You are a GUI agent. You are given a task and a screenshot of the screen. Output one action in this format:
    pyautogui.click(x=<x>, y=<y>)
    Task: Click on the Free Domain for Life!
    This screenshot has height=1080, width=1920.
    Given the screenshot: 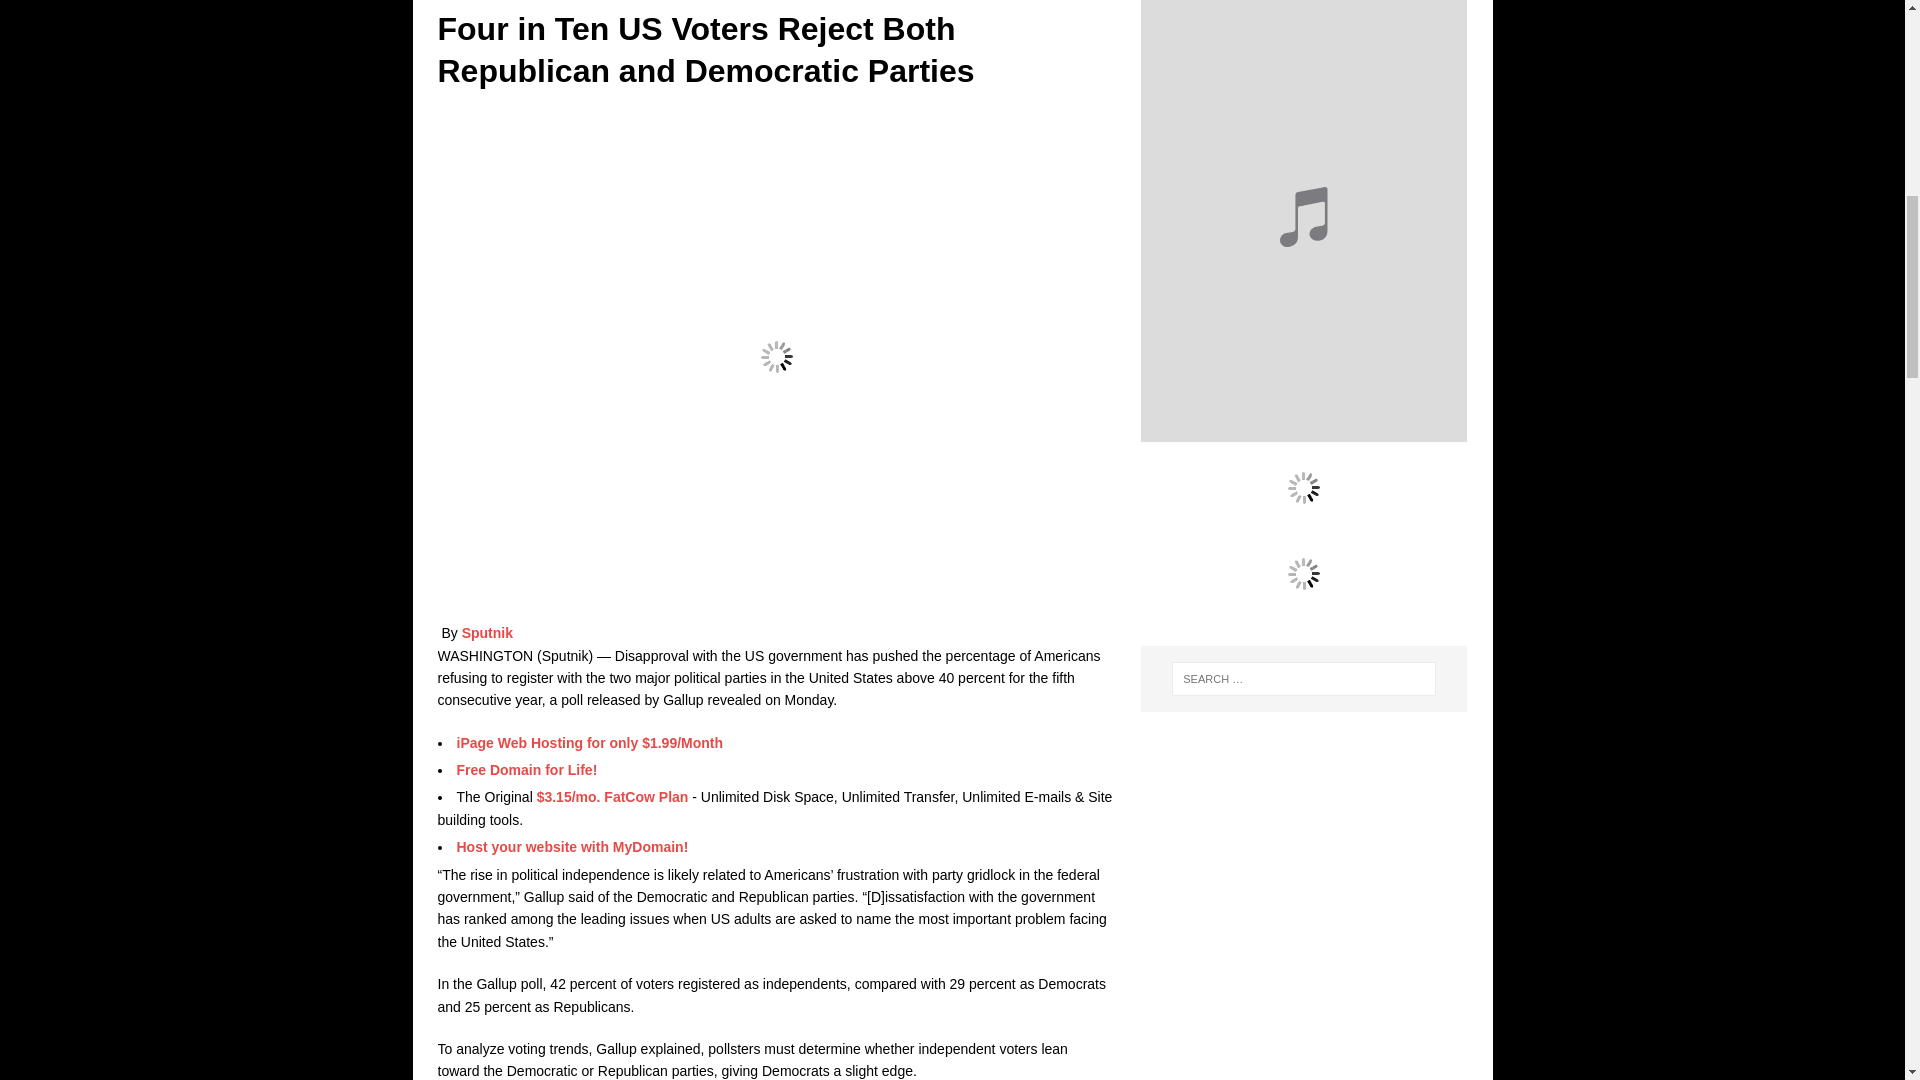 What is the action you would take?
    pyautogui.click(x=526, y=770)
    